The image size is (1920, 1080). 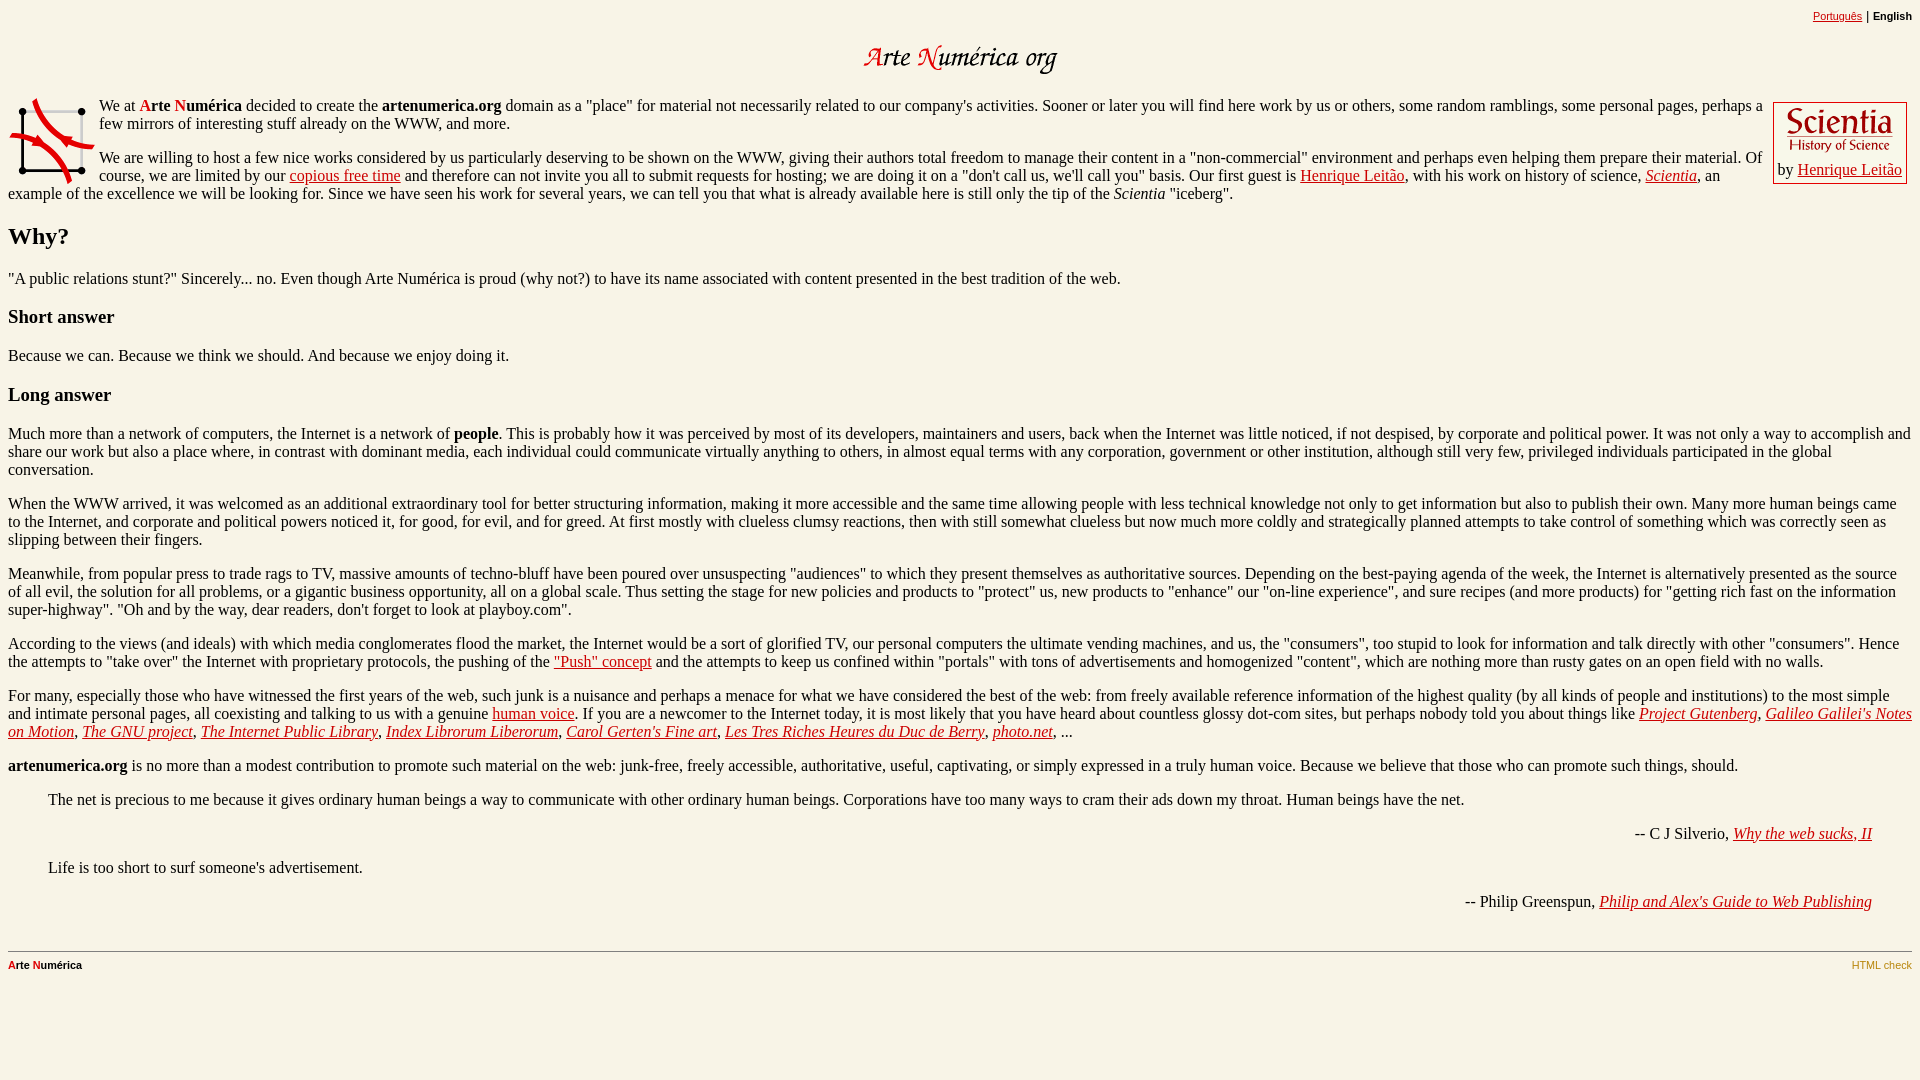 I want to click on Why the web sucks, II, so click(x=1802, y=834).